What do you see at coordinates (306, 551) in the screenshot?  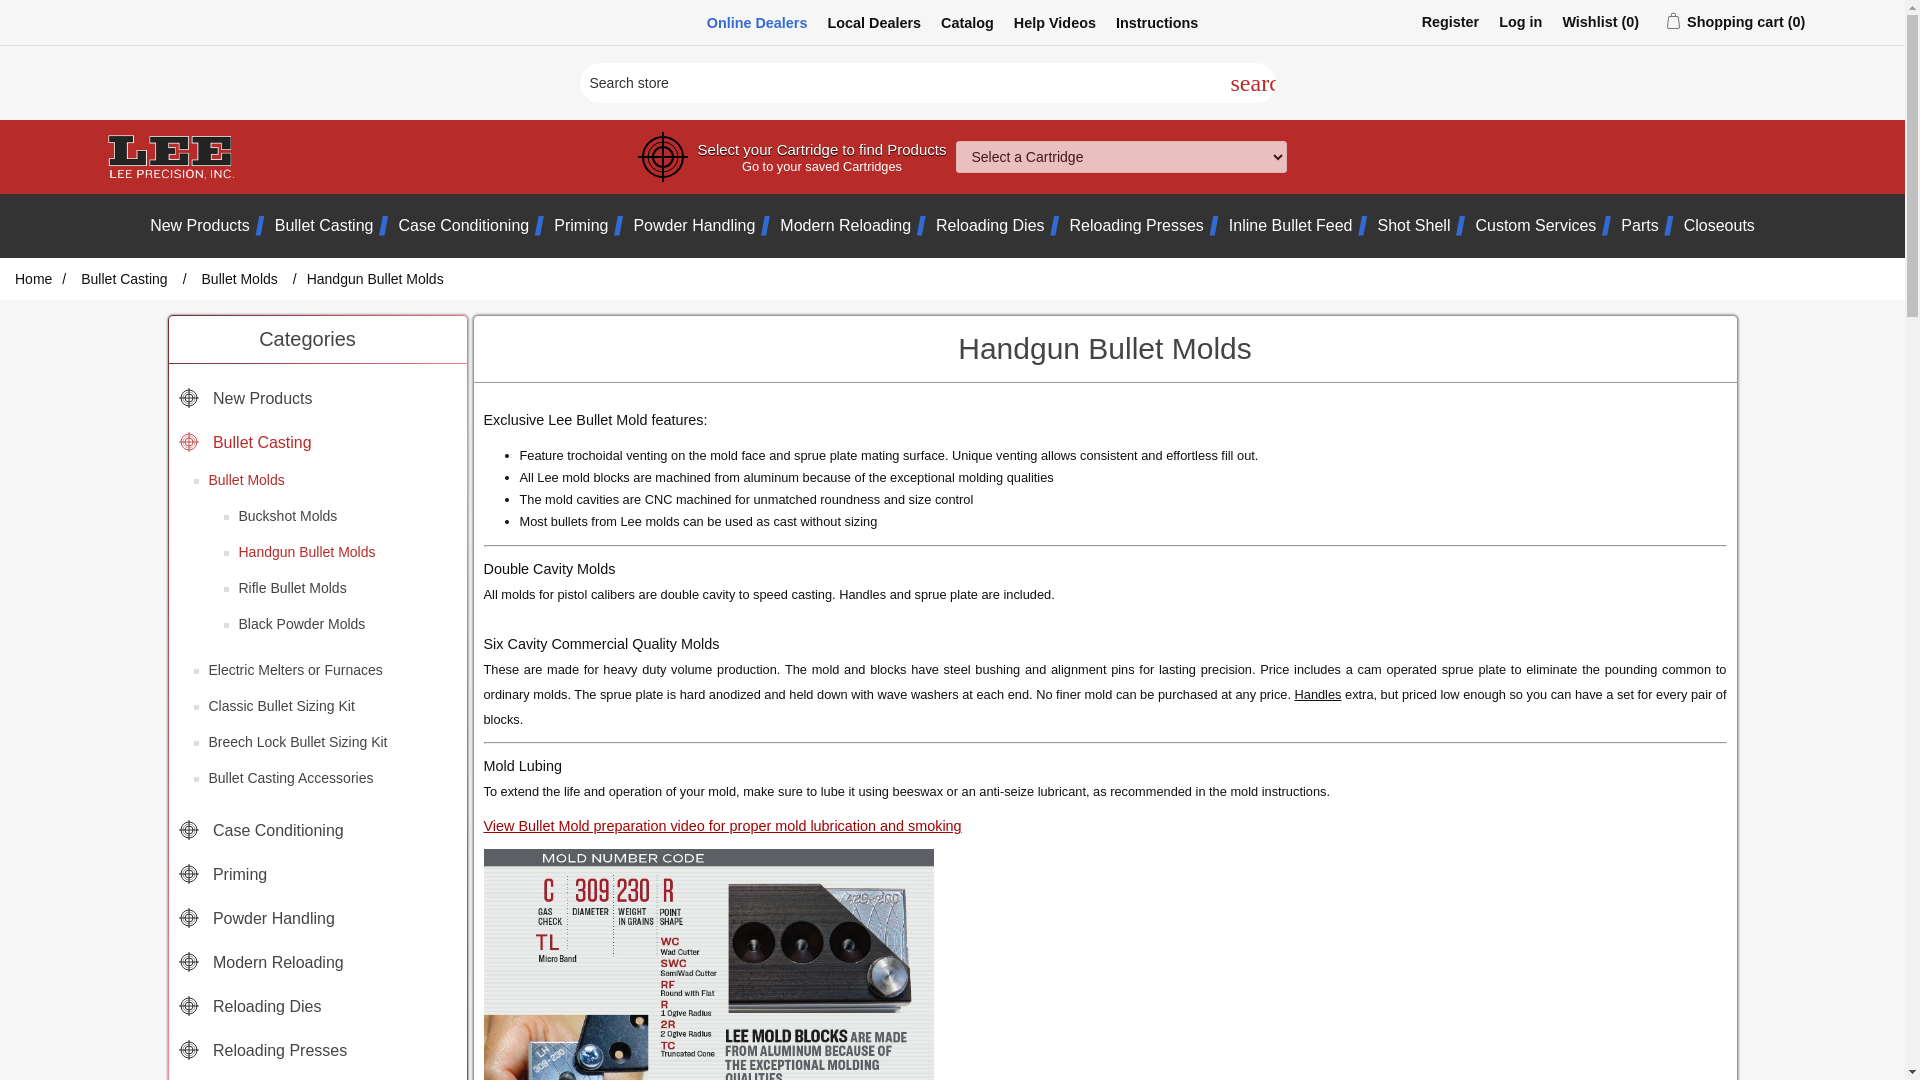 I see `Handgun Bullet Molds` at bounding box center [306, 551].